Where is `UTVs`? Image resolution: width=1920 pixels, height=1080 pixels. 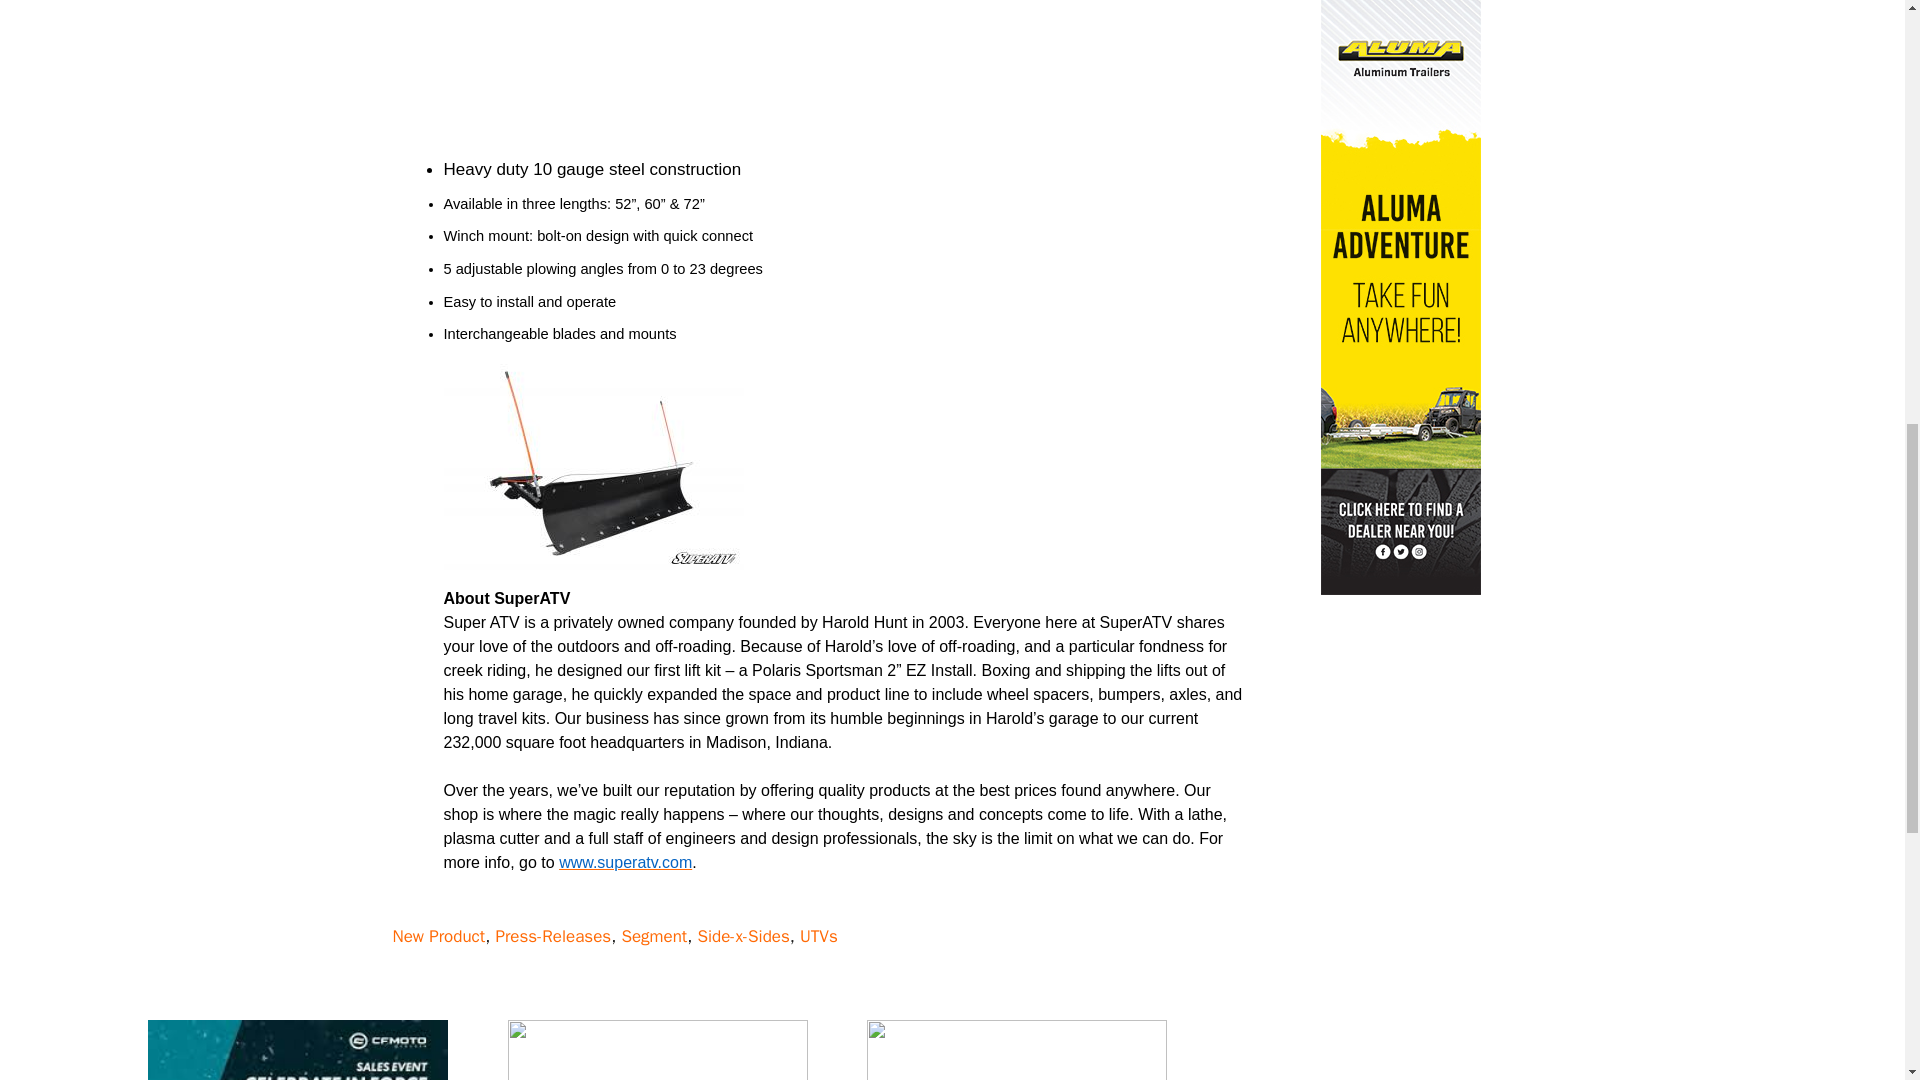 UTVs is located at coordinates (818, 936).